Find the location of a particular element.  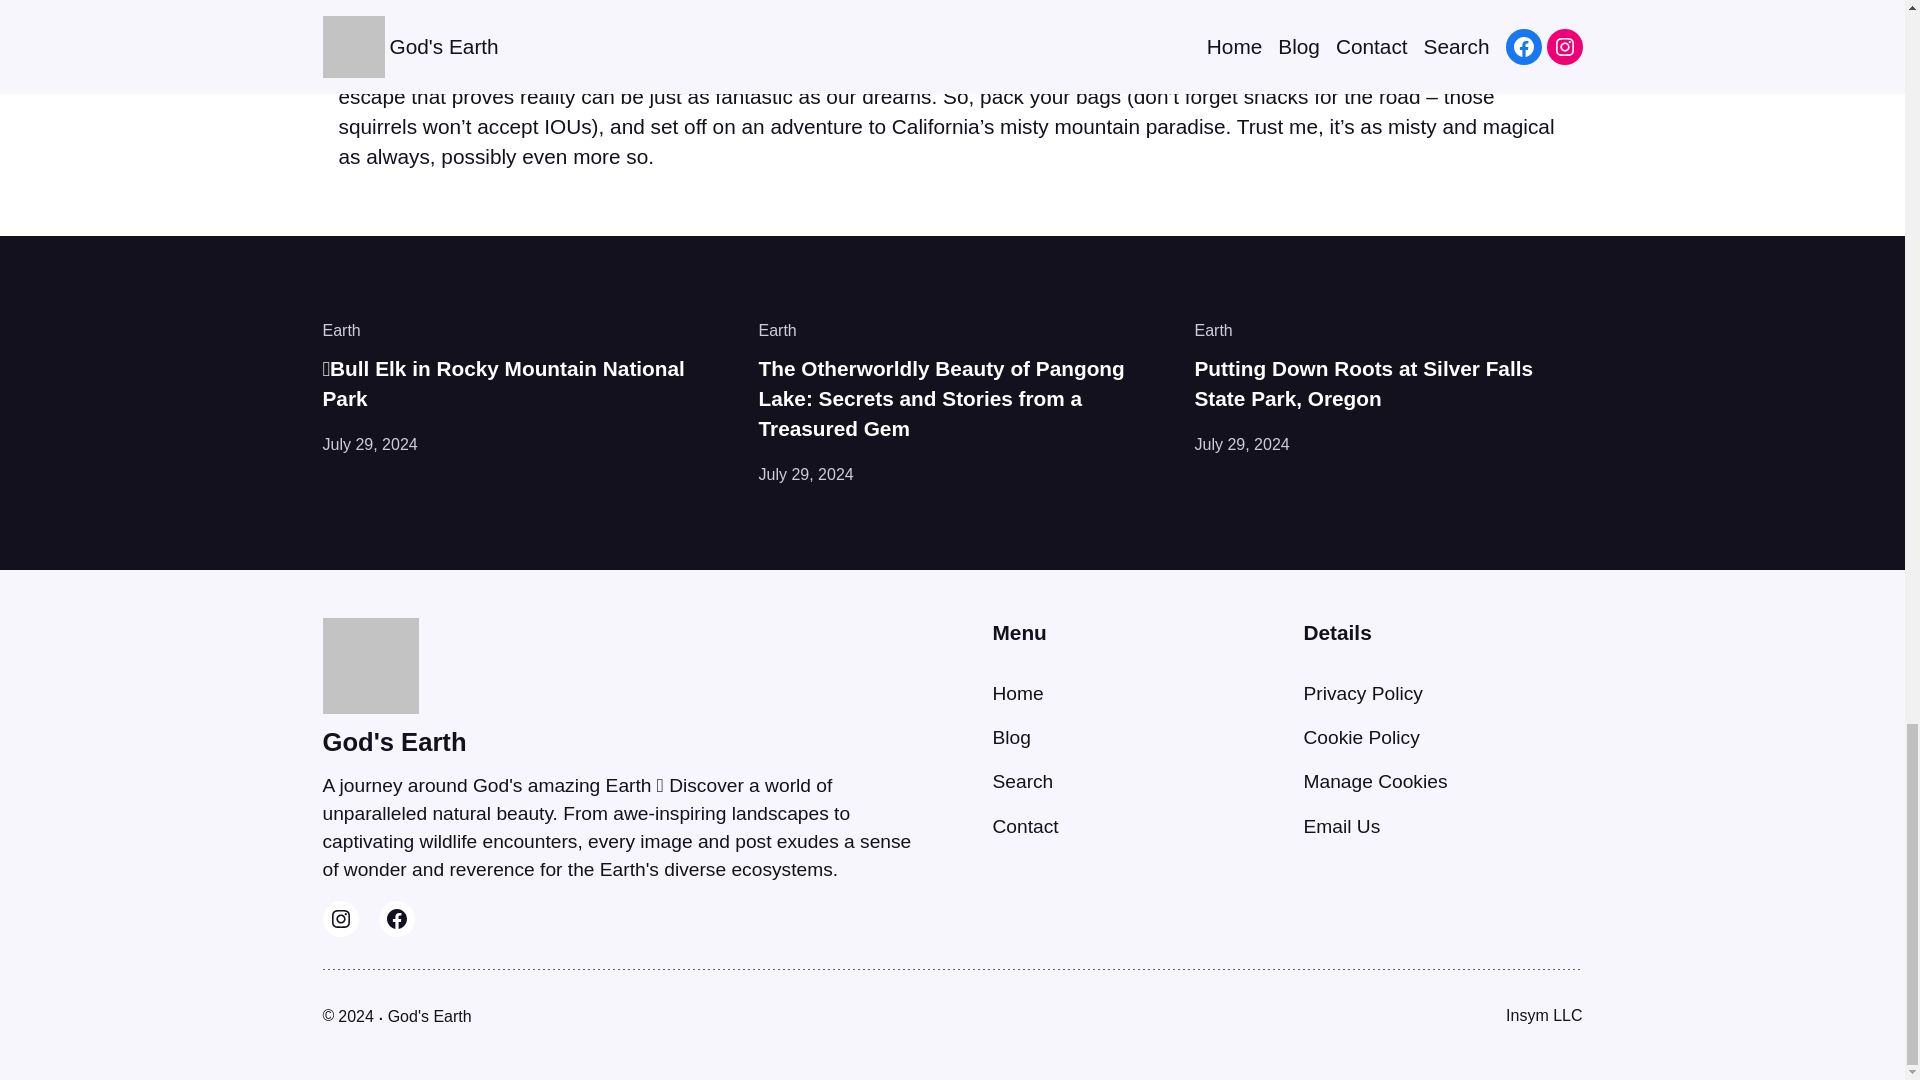

Blog is located at coordinates (1010, 737).